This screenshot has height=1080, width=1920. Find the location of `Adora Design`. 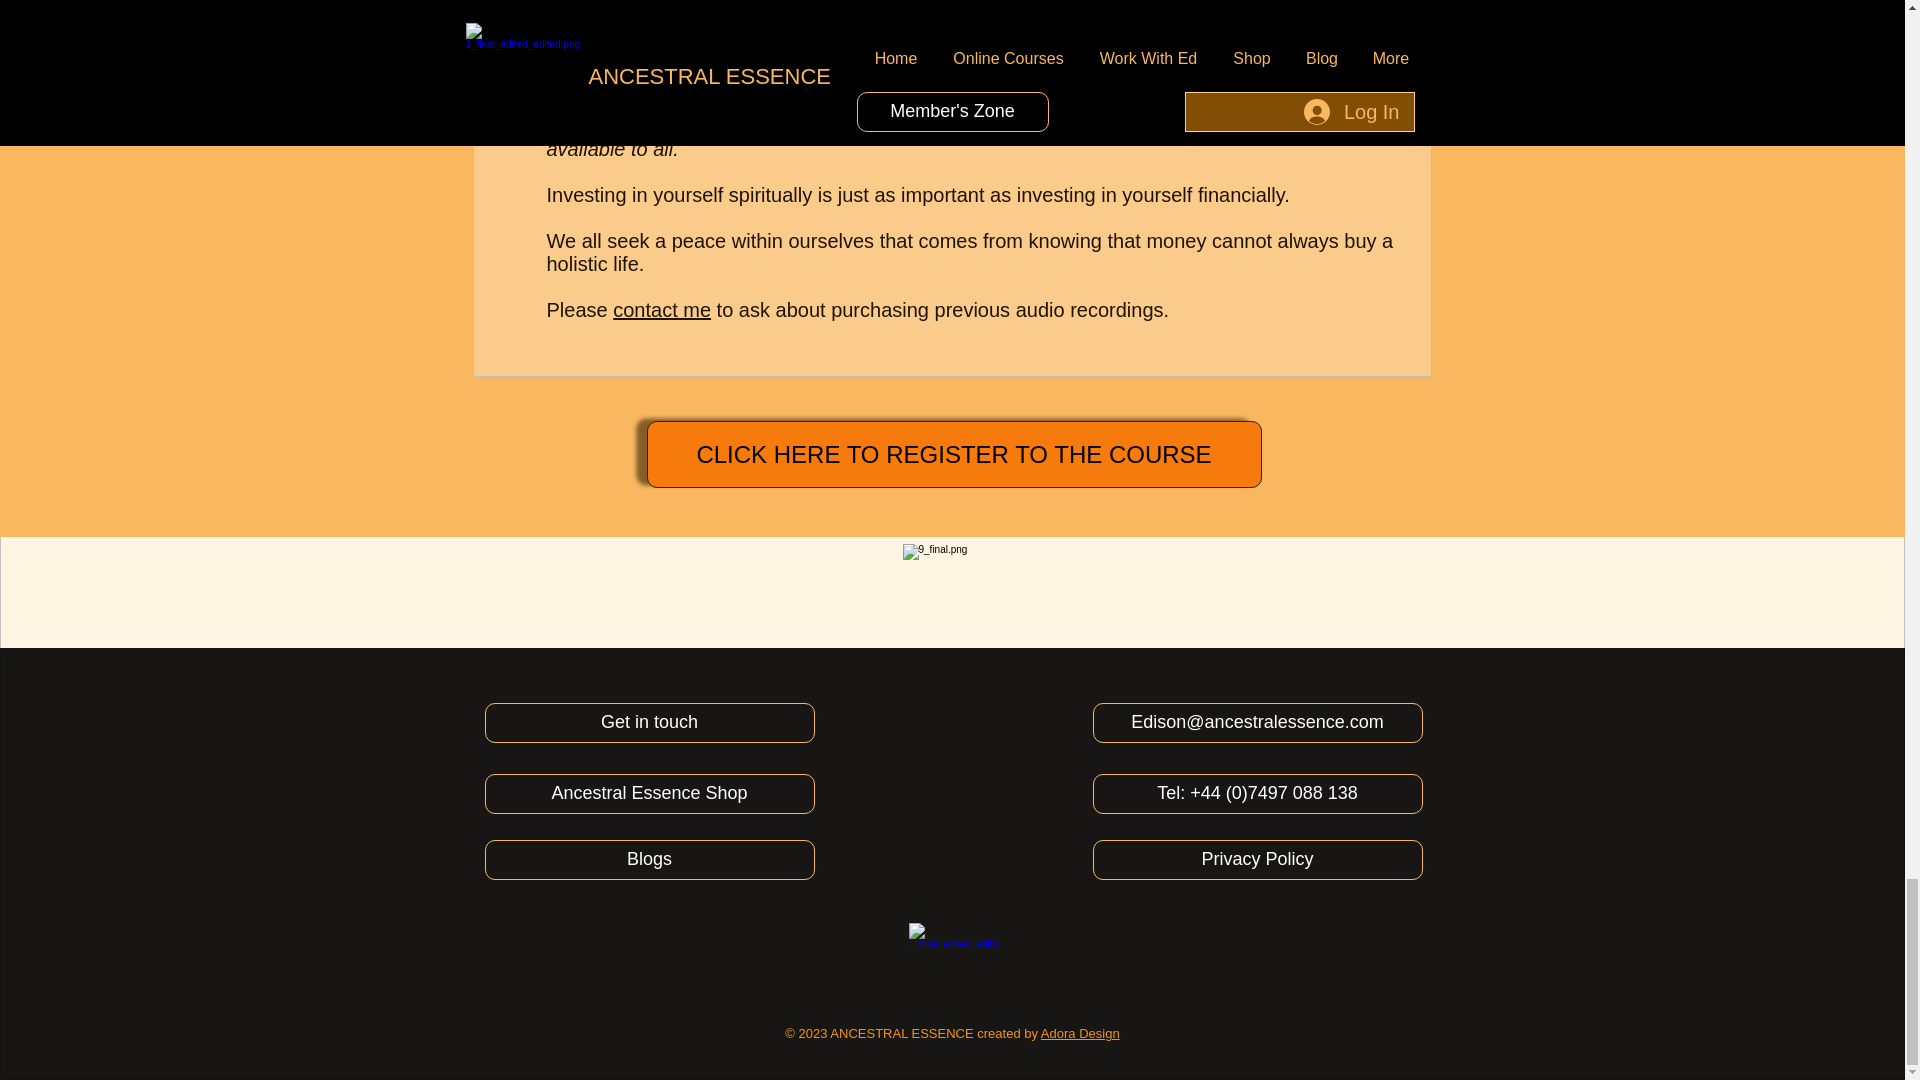

Adora Design is located at coordinates (1080, 1034).